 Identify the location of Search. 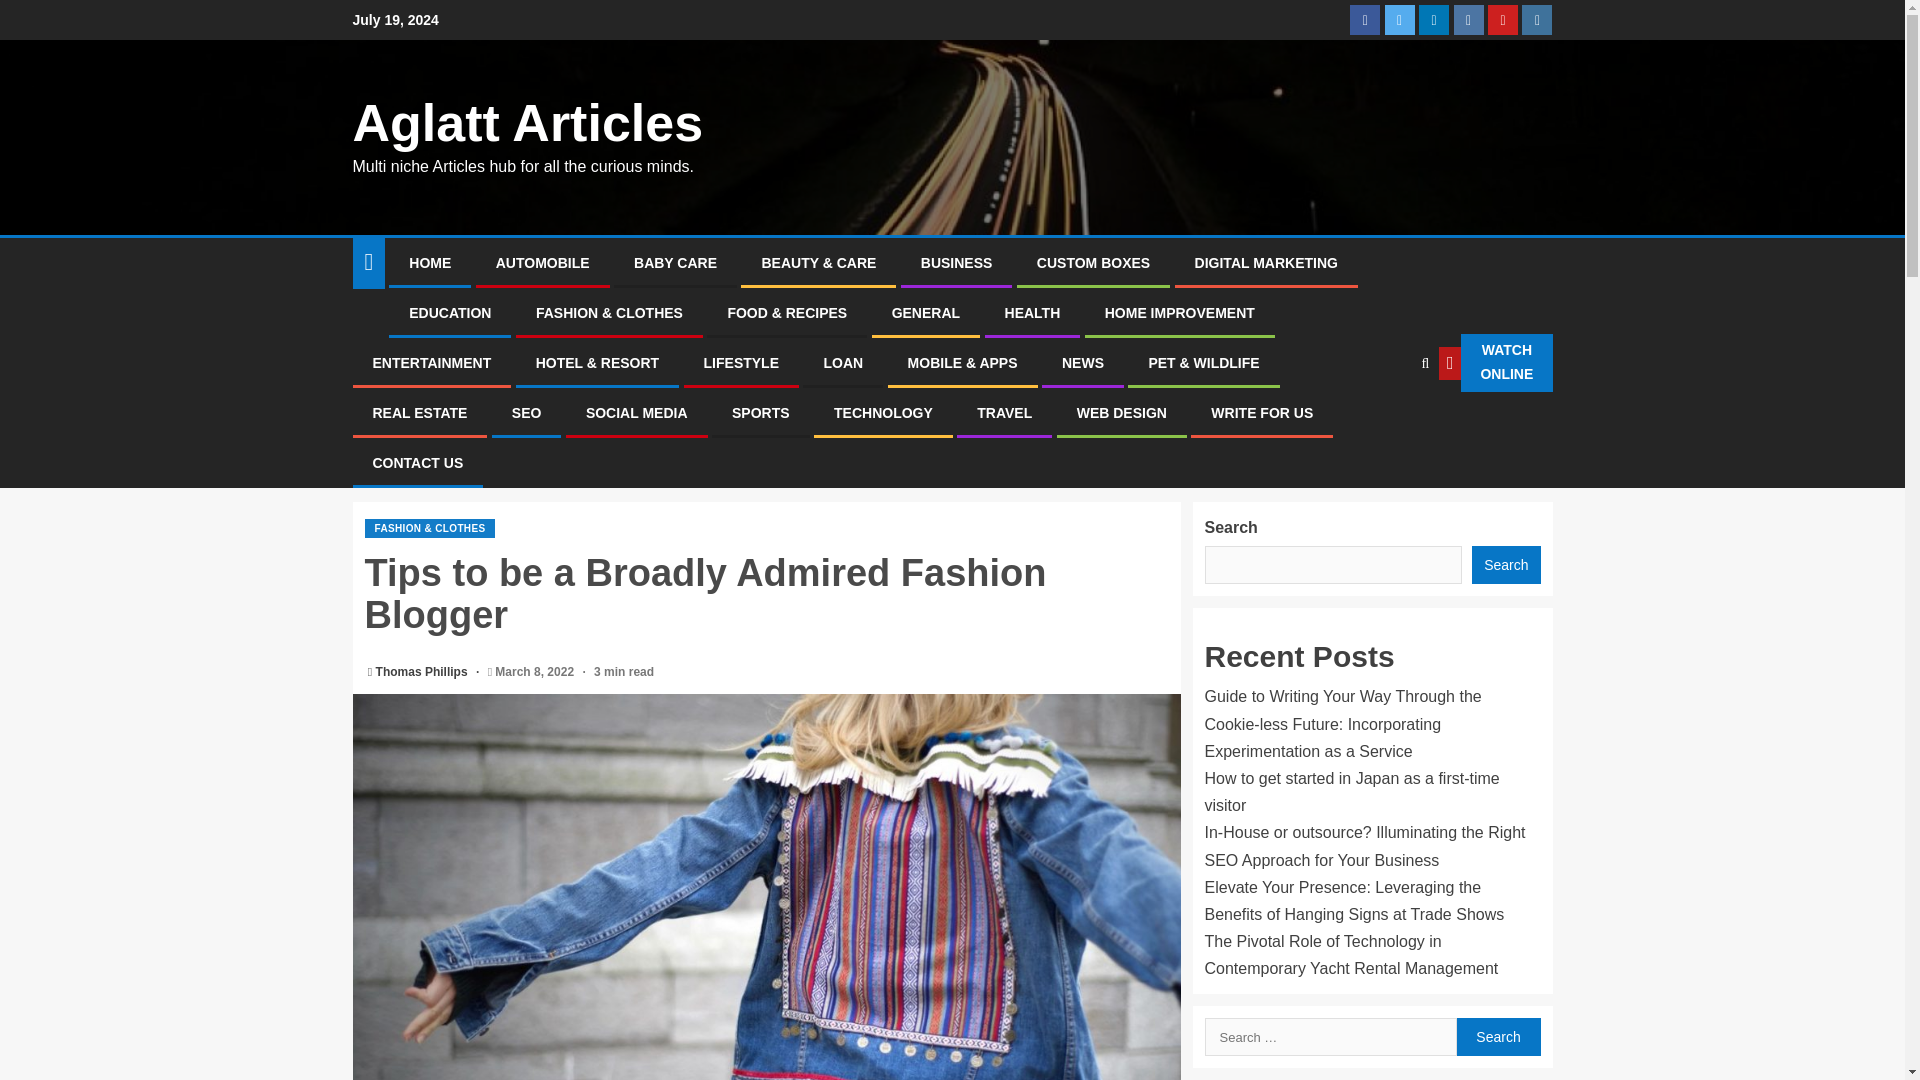
(1497, 1037).